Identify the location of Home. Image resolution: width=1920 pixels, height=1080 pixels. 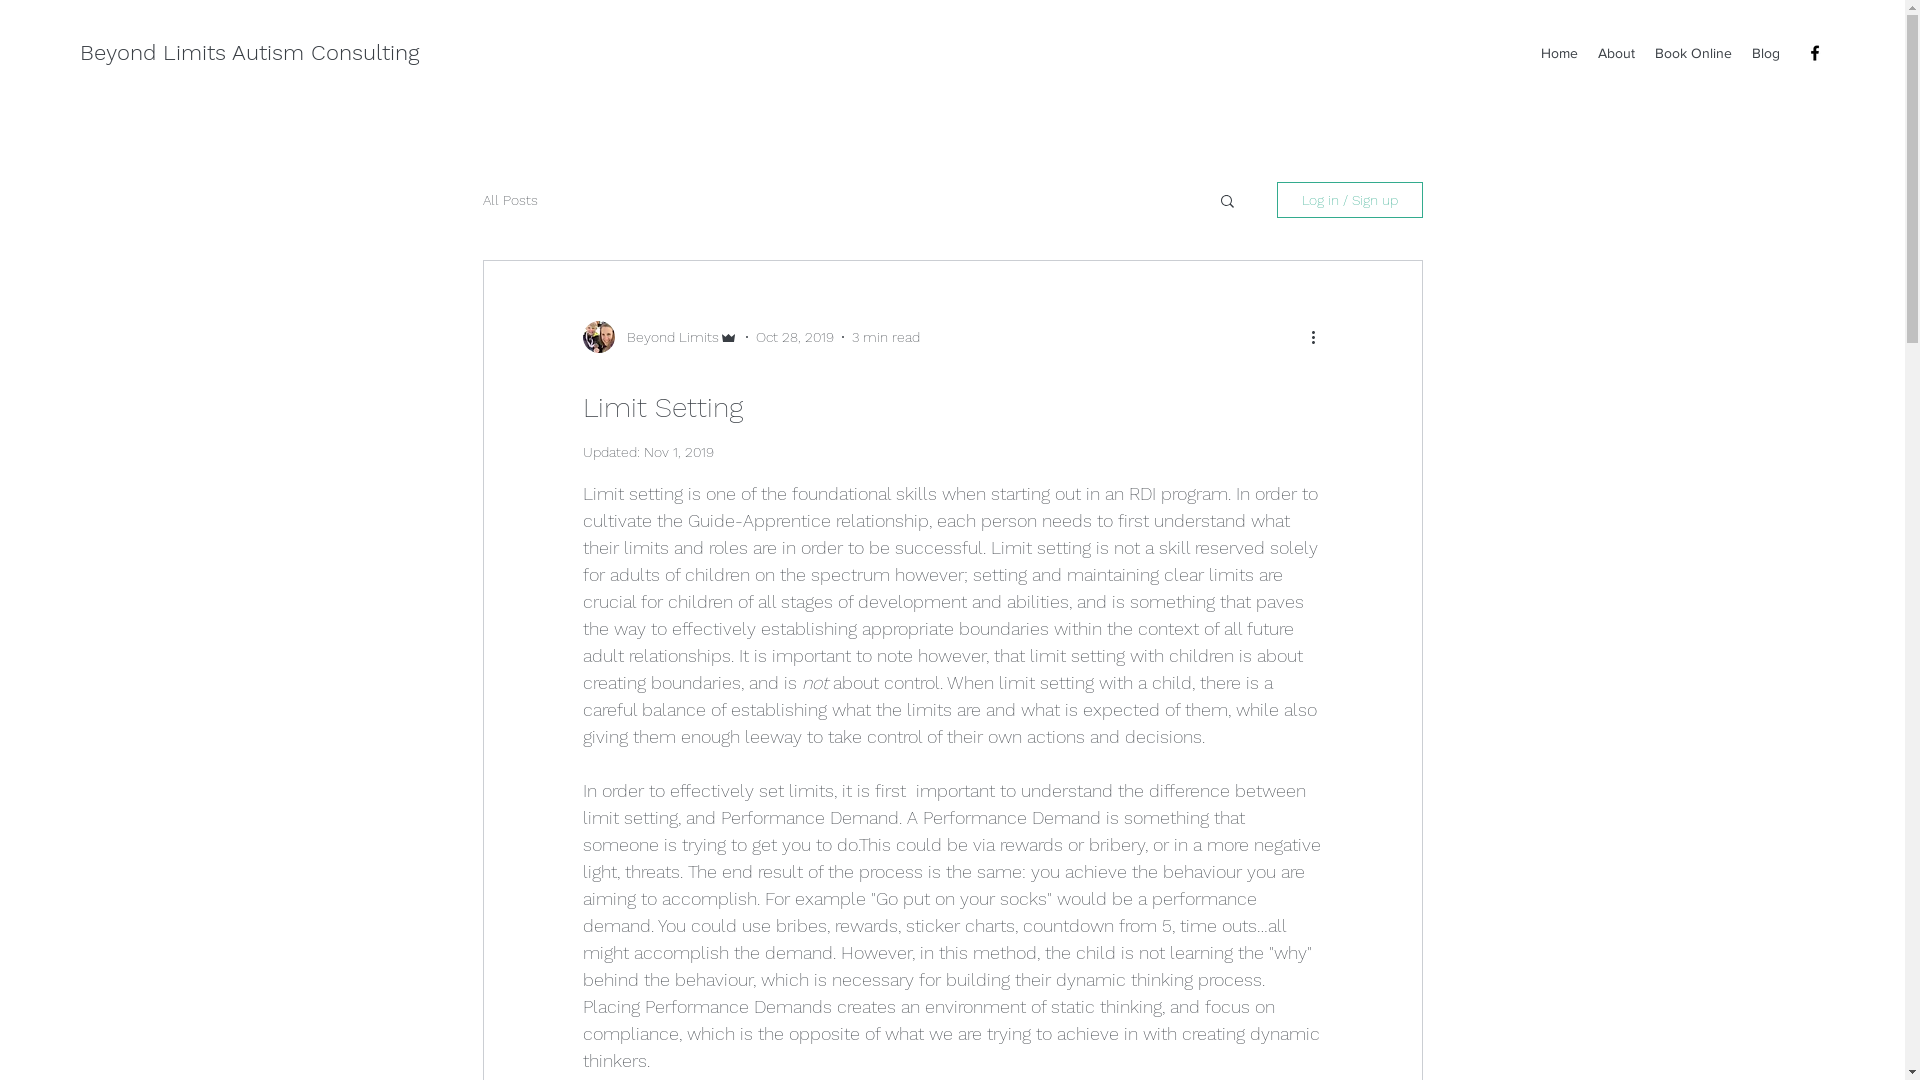
(1560, 53).